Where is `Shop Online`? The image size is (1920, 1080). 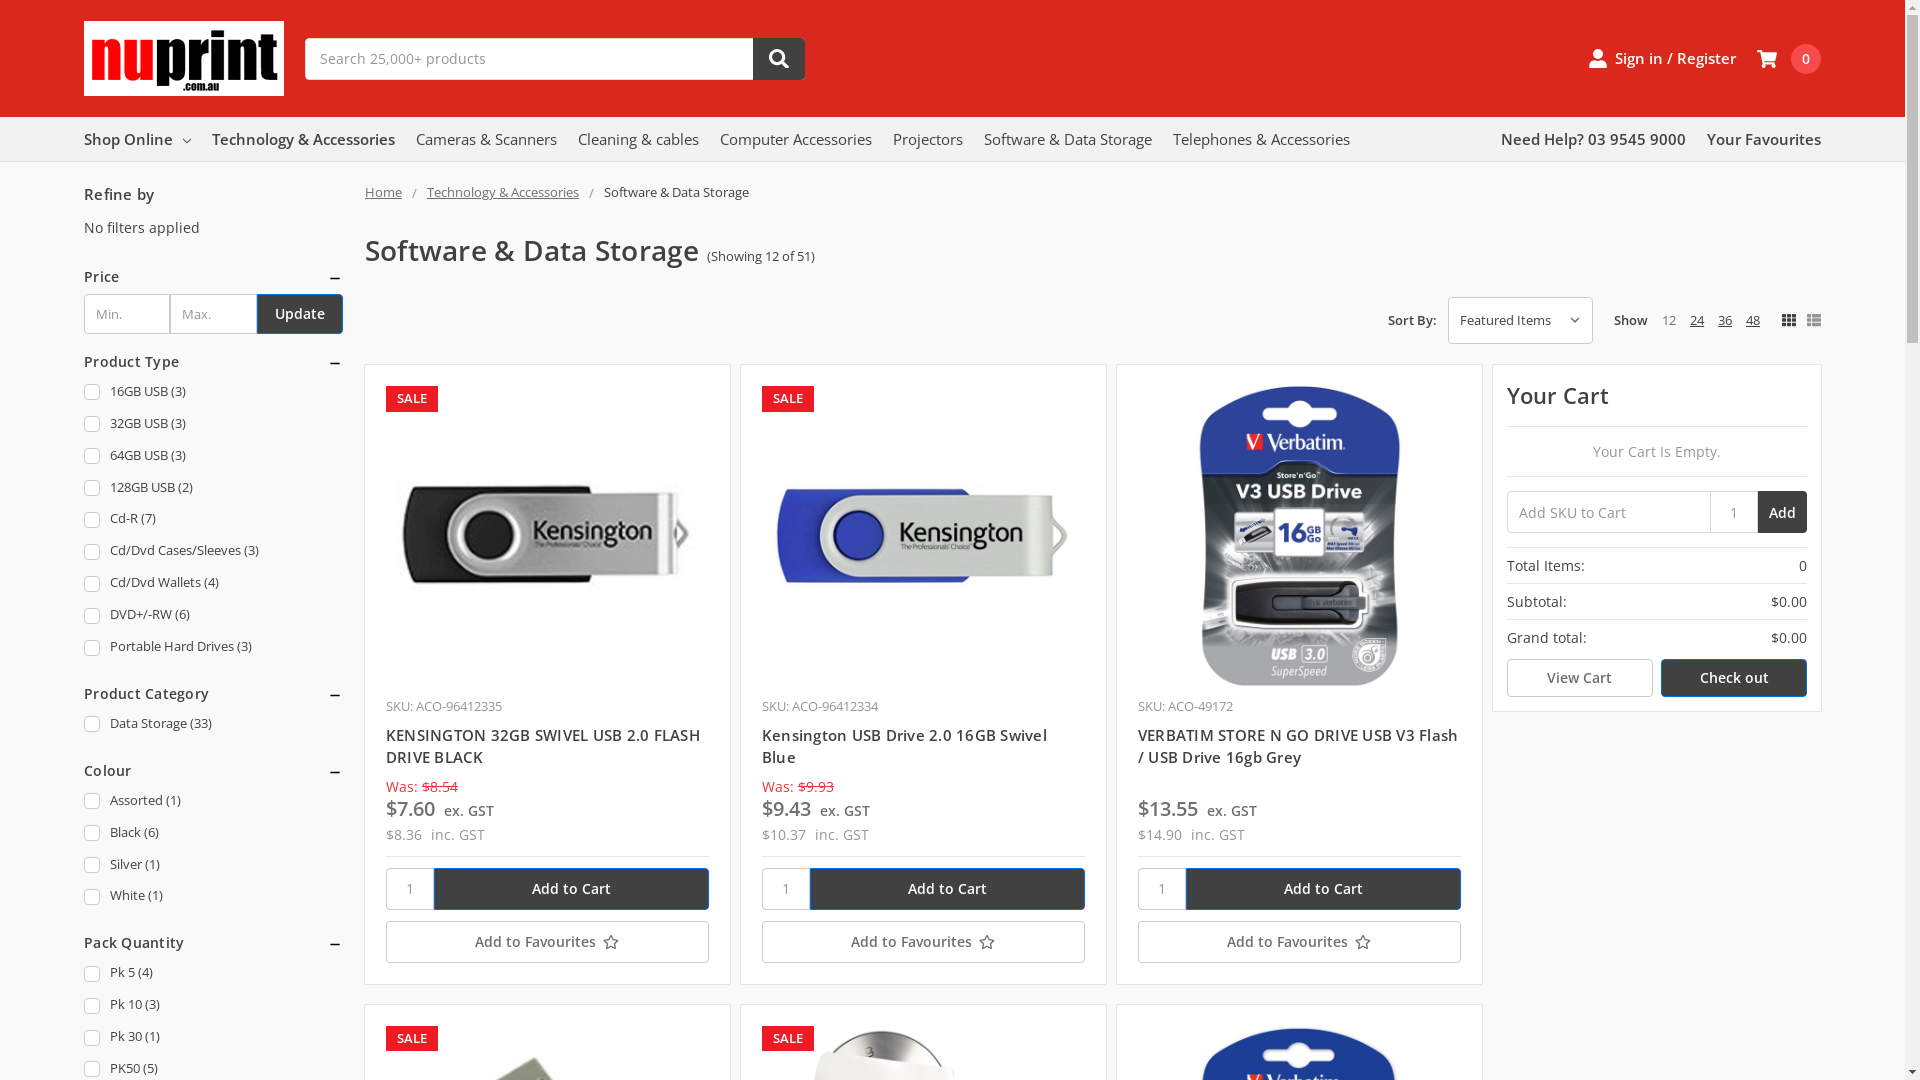 Shop Online is located at coordinates (138, 139).